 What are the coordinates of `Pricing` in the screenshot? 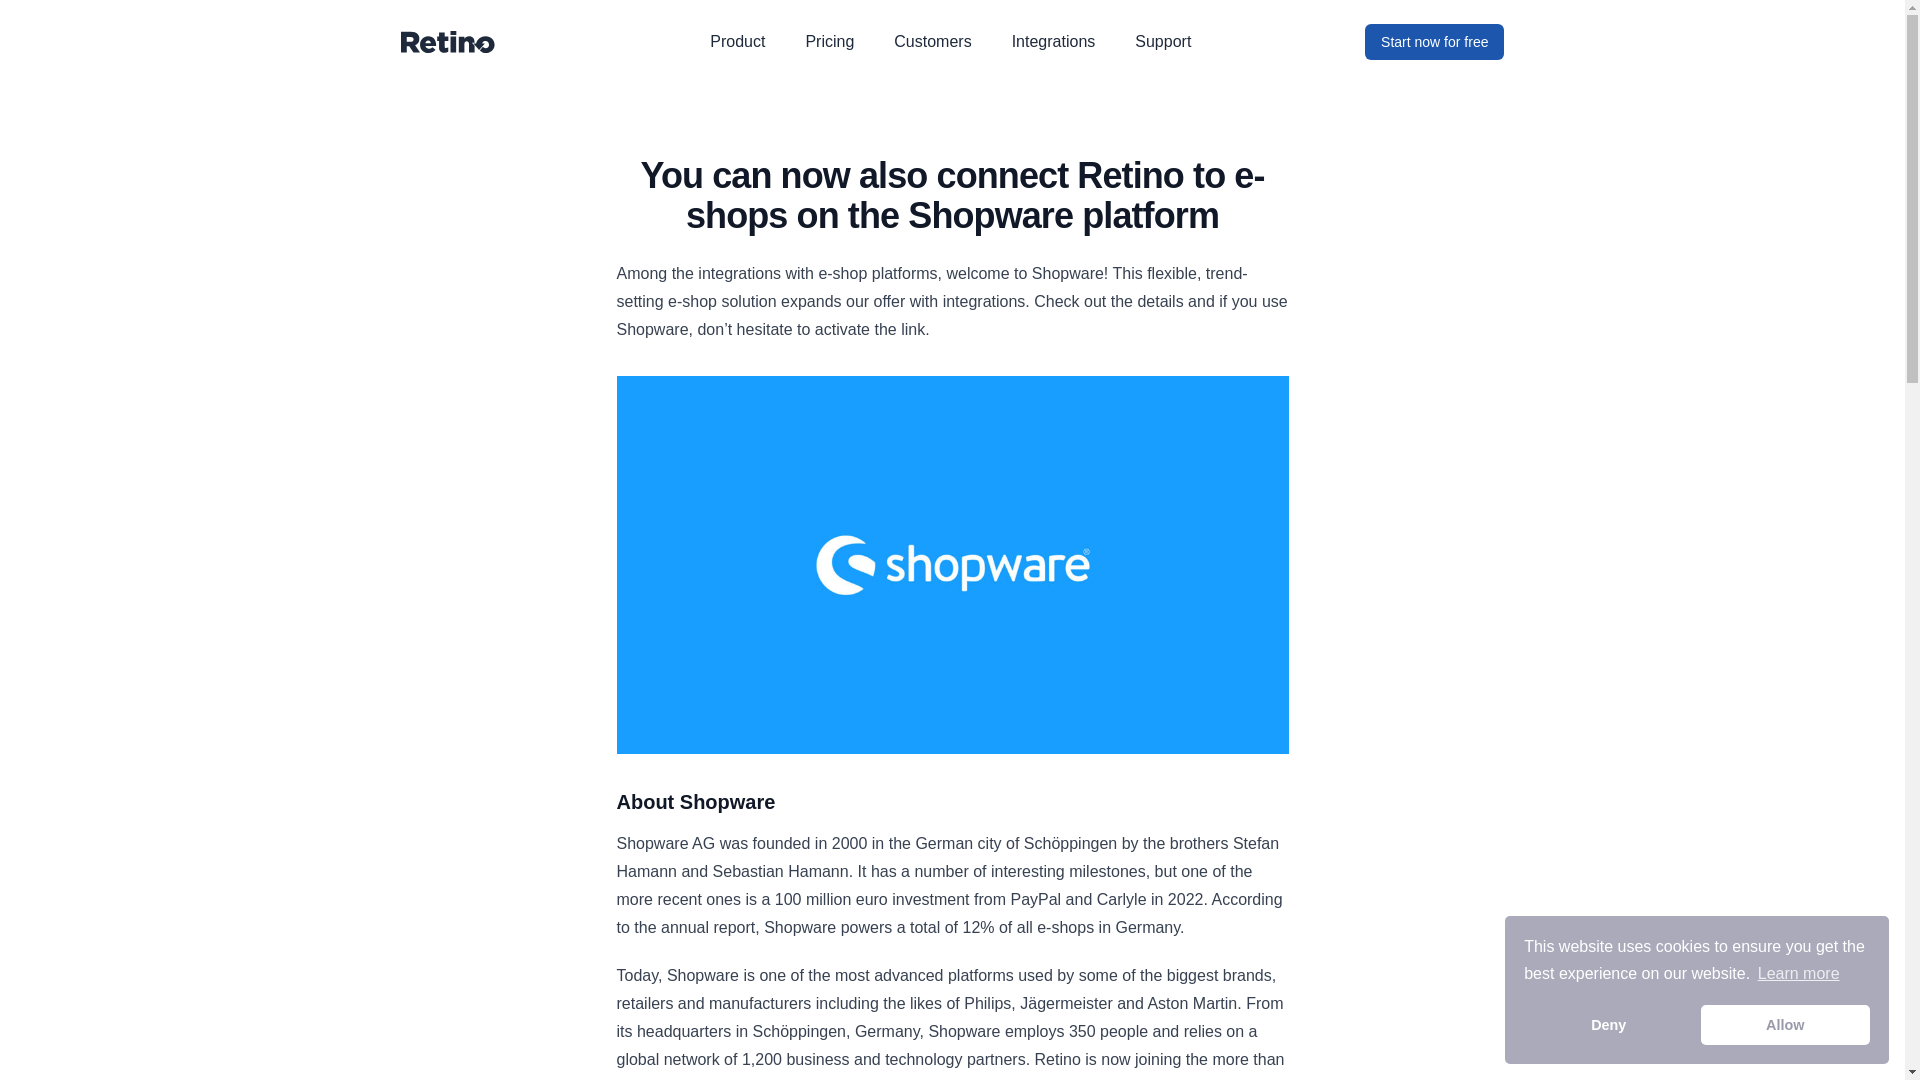 It's located at (829, 41).